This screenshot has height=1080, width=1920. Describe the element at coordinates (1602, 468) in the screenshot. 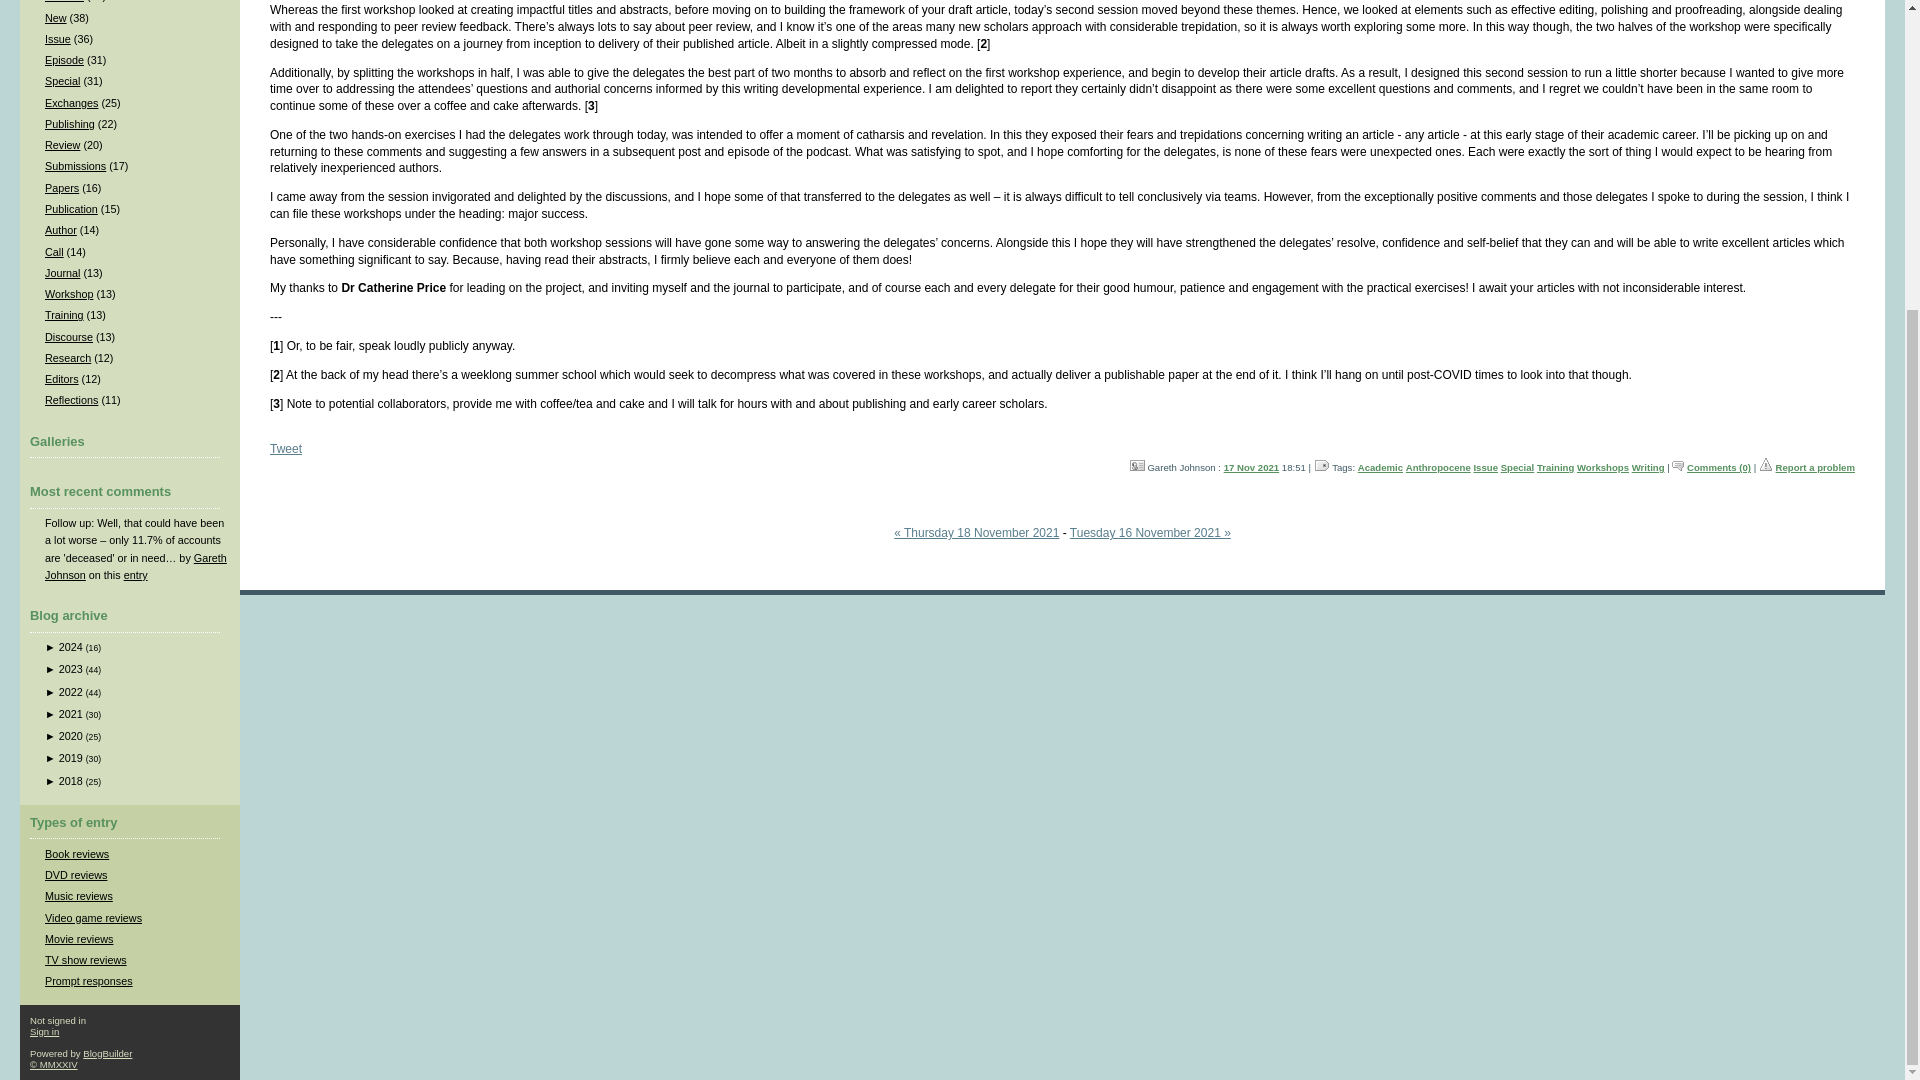

I see `Workshops` at that location.